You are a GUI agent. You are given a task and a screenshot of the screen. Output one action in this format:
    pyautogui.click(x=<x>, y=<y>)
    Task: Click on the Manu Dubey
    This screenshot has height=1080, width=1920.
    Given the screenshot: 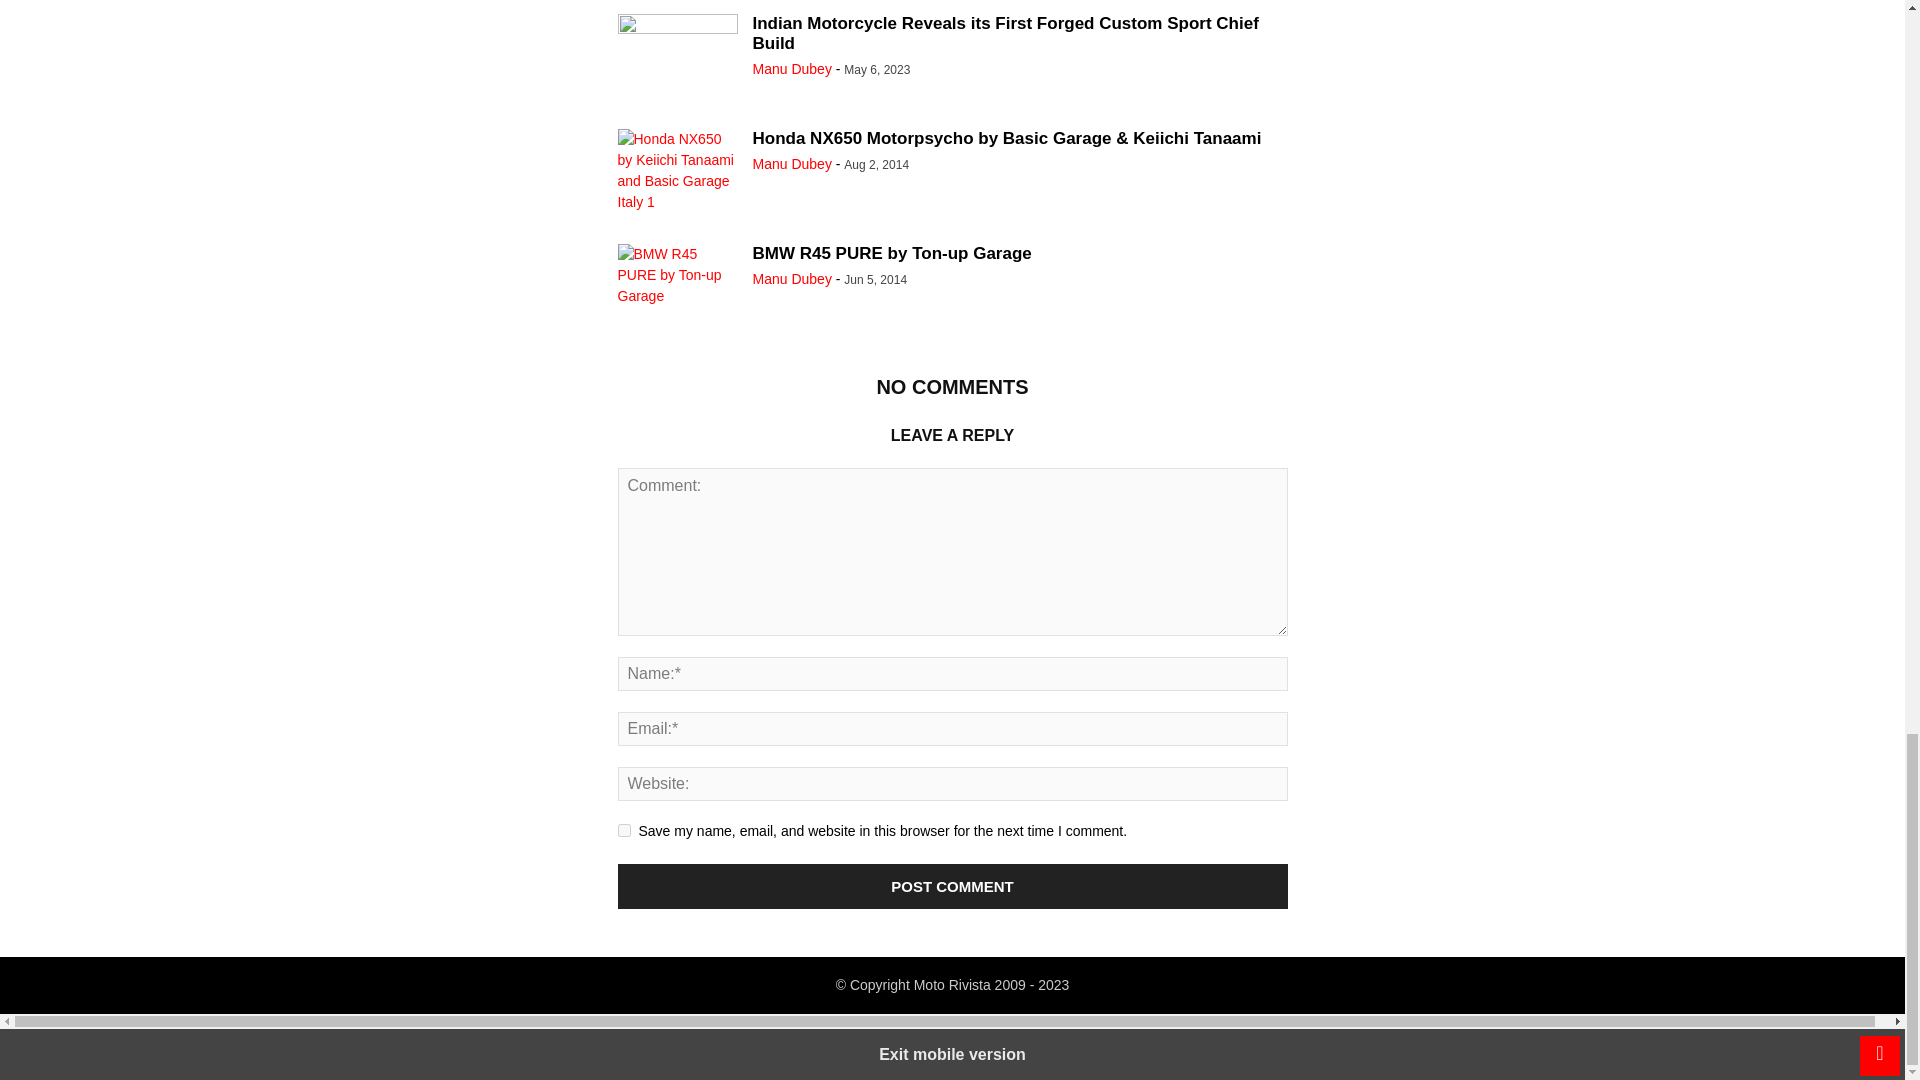 What is the action you would take?
    pyautogui.click(x=792, y=279)
    